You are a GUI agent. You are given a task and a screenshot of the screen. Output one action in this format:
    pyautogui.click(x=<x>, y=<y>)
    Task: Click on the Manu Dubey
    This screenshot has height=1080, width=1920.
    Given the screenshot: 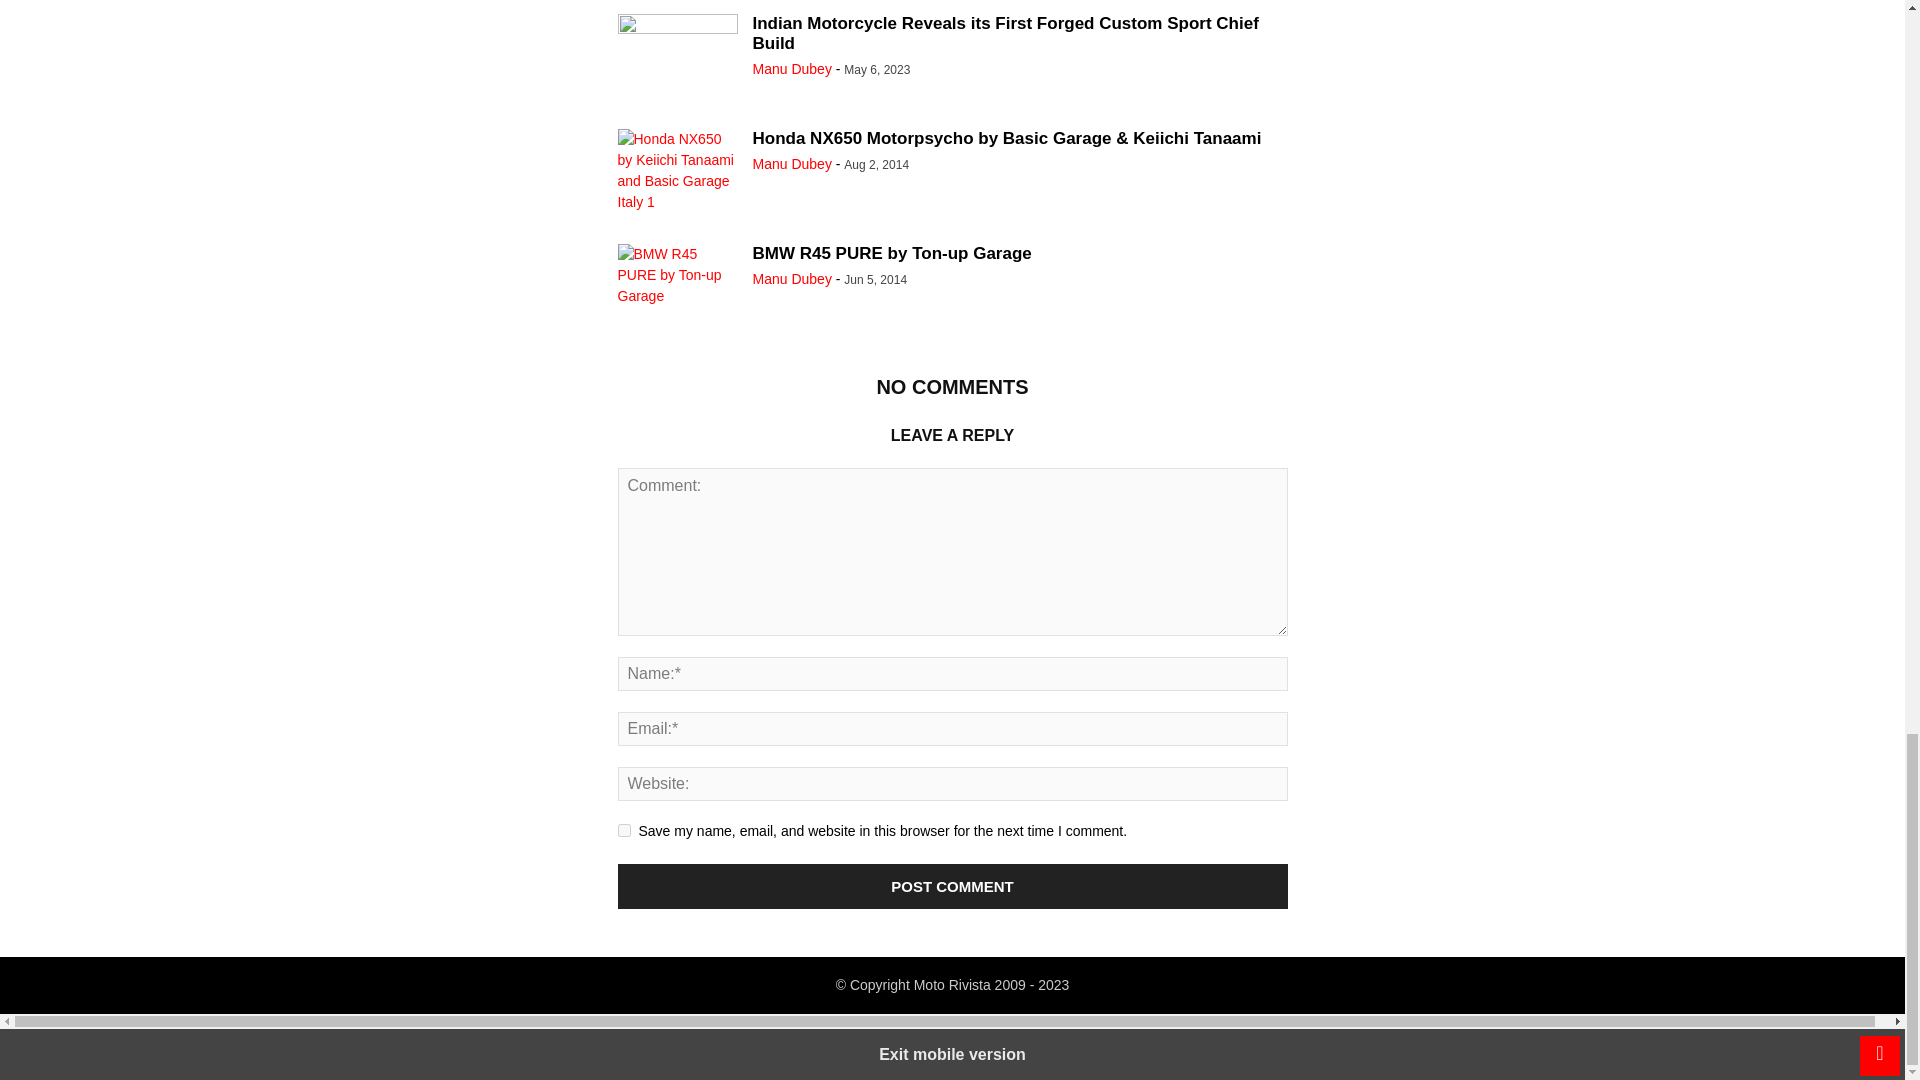 What is the action you would take?
    pyautogui.click(x=792, y=279)
    